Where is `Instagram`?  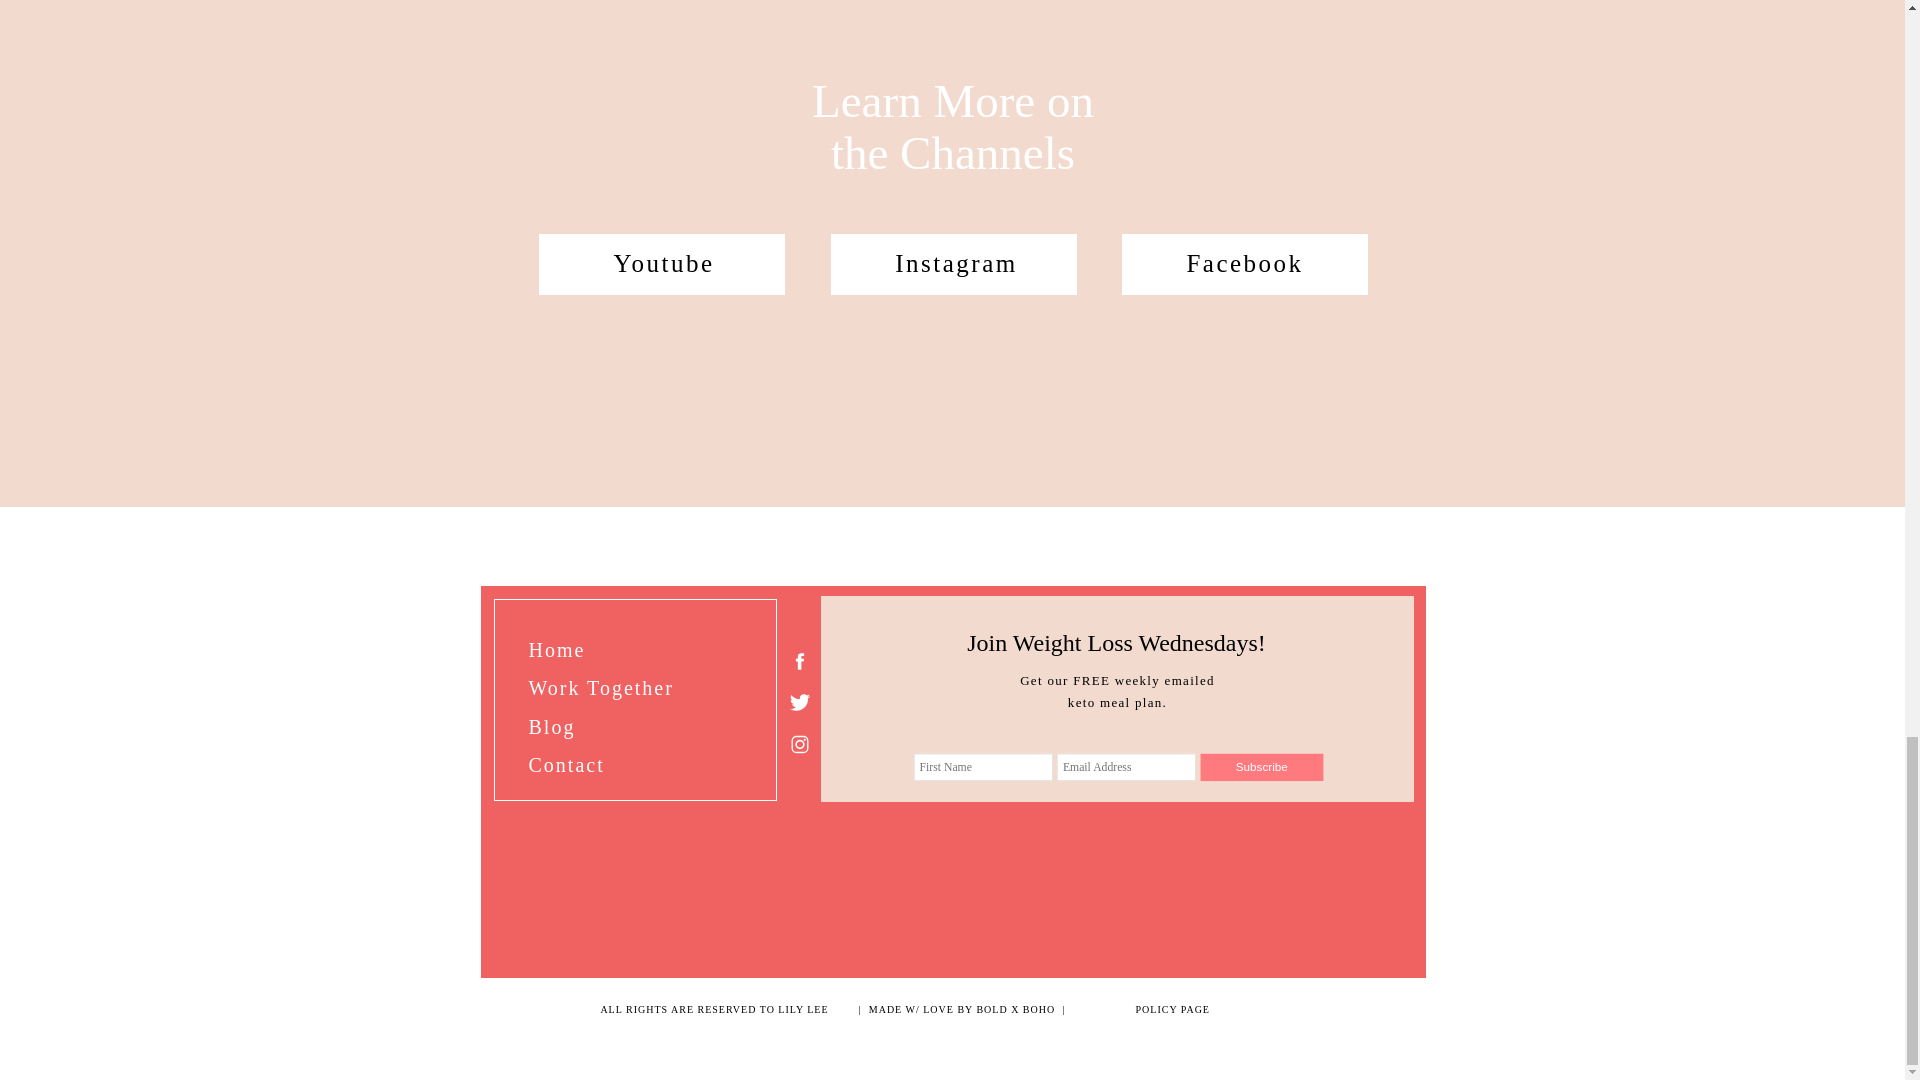 Instagram is located at coordinates (956, 272).